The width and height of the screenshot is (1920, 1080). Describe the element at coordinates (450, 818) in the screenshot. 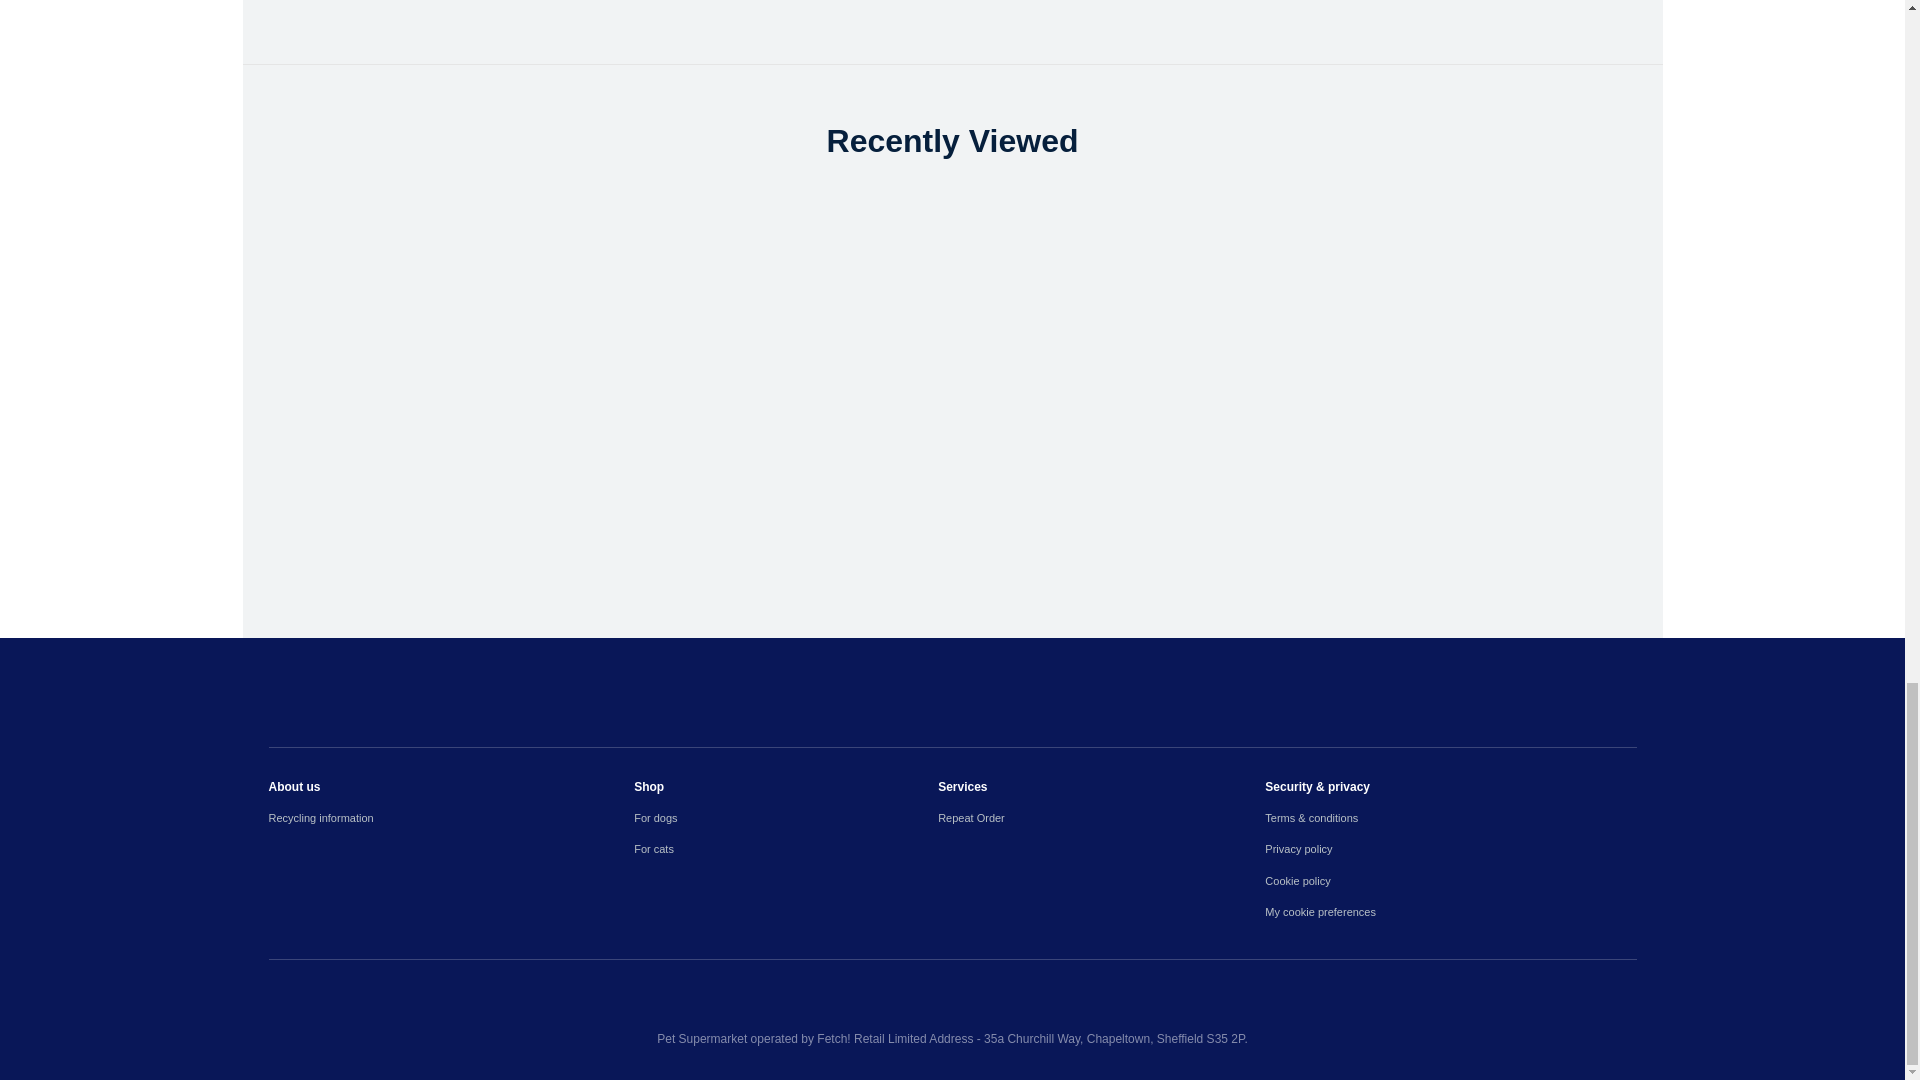

I see `Recycling information` at that location.